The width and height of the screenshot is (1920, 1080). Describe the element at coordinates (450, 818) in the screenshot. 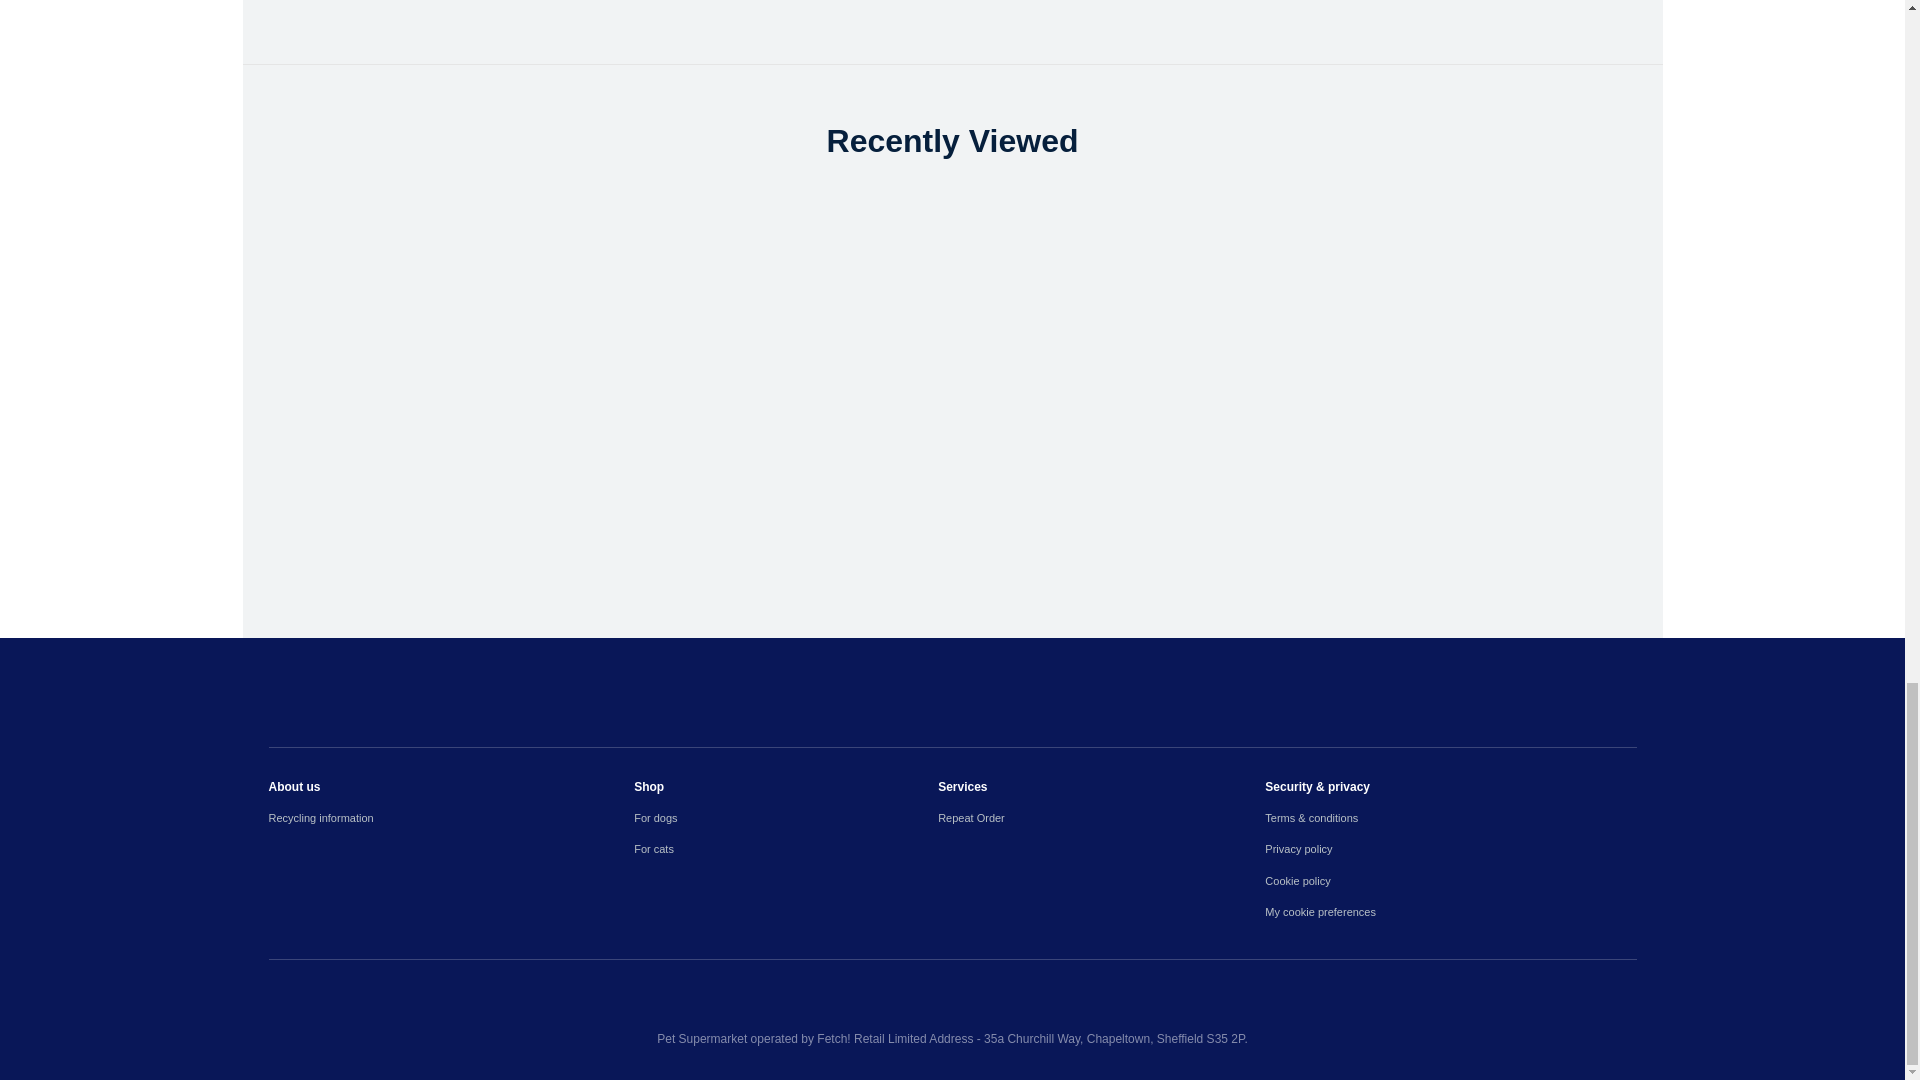

I see `Recycling information` at that location.